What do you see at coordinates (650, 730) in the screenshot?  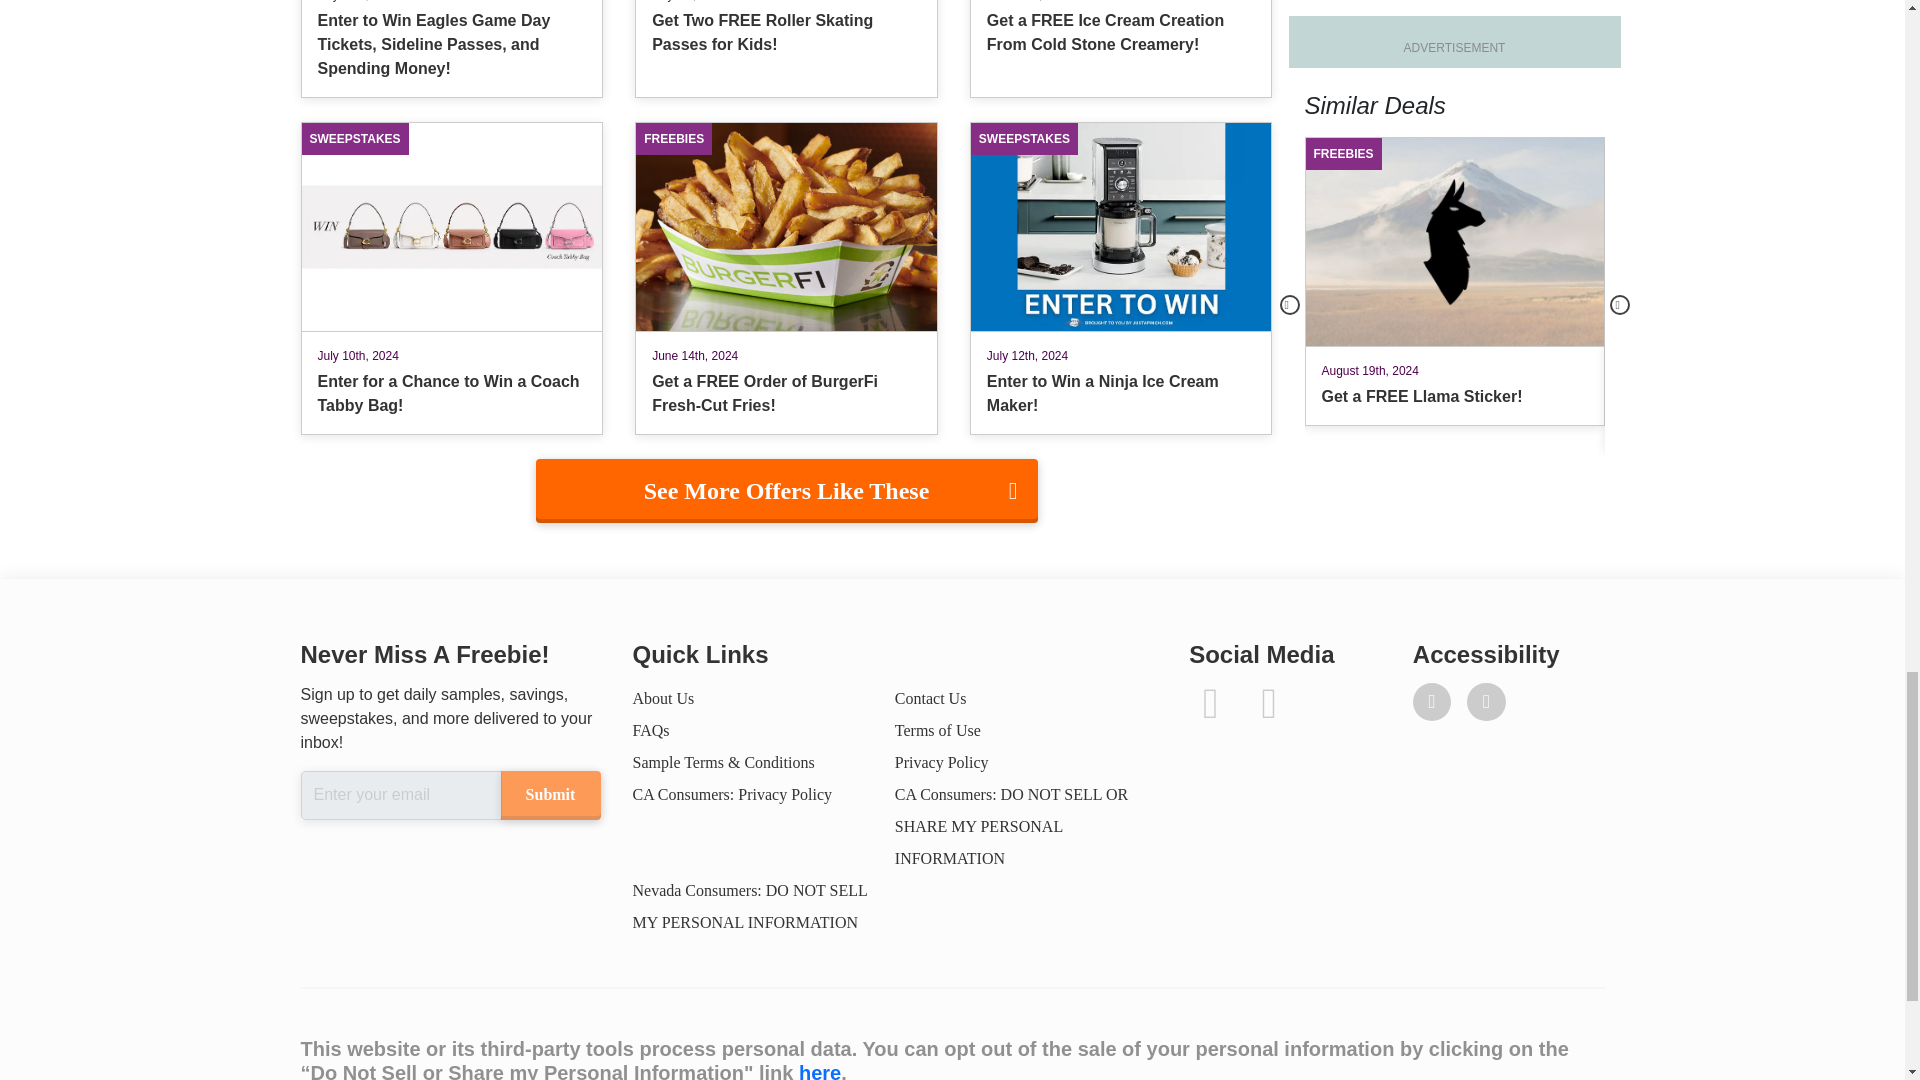 I see `FAQs` at bounding box center [650, 730].